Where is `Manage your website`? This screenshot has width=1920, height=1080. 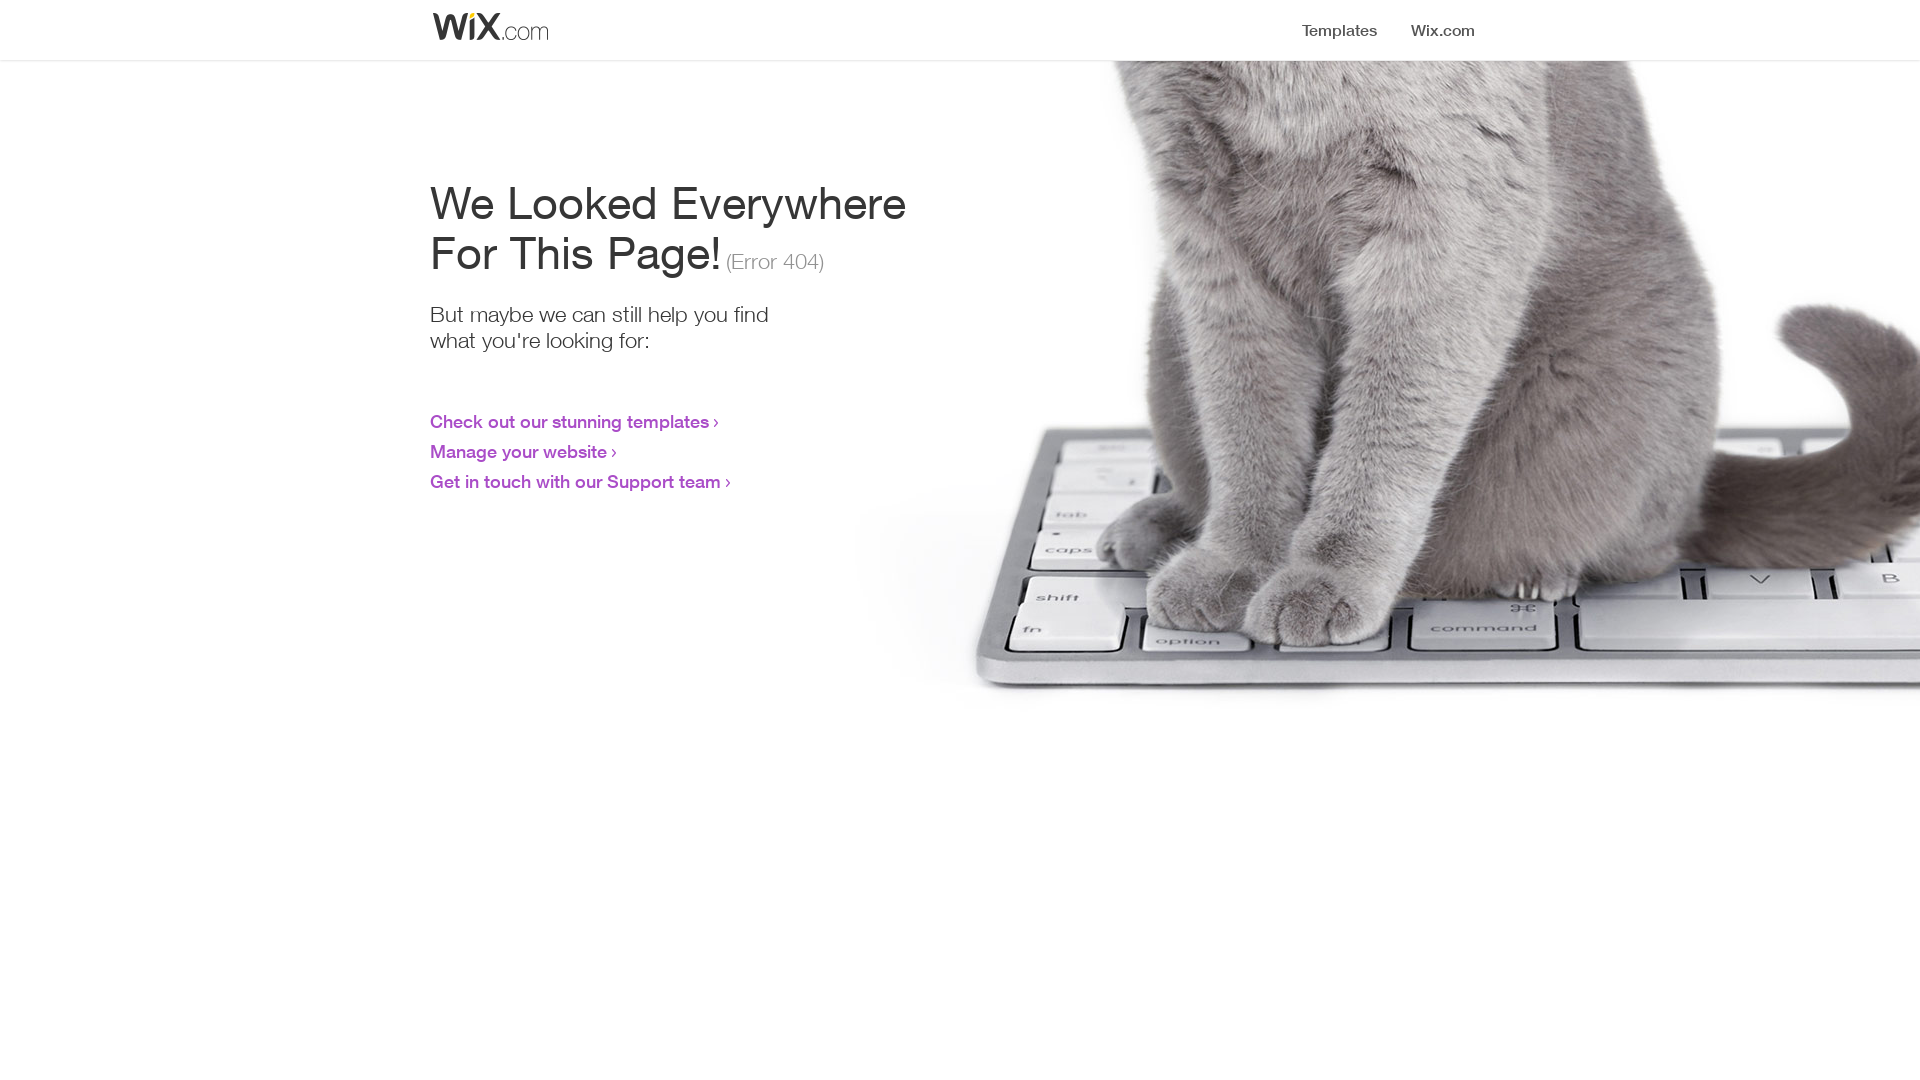 Manage your website is located at coordinates (518, 451).